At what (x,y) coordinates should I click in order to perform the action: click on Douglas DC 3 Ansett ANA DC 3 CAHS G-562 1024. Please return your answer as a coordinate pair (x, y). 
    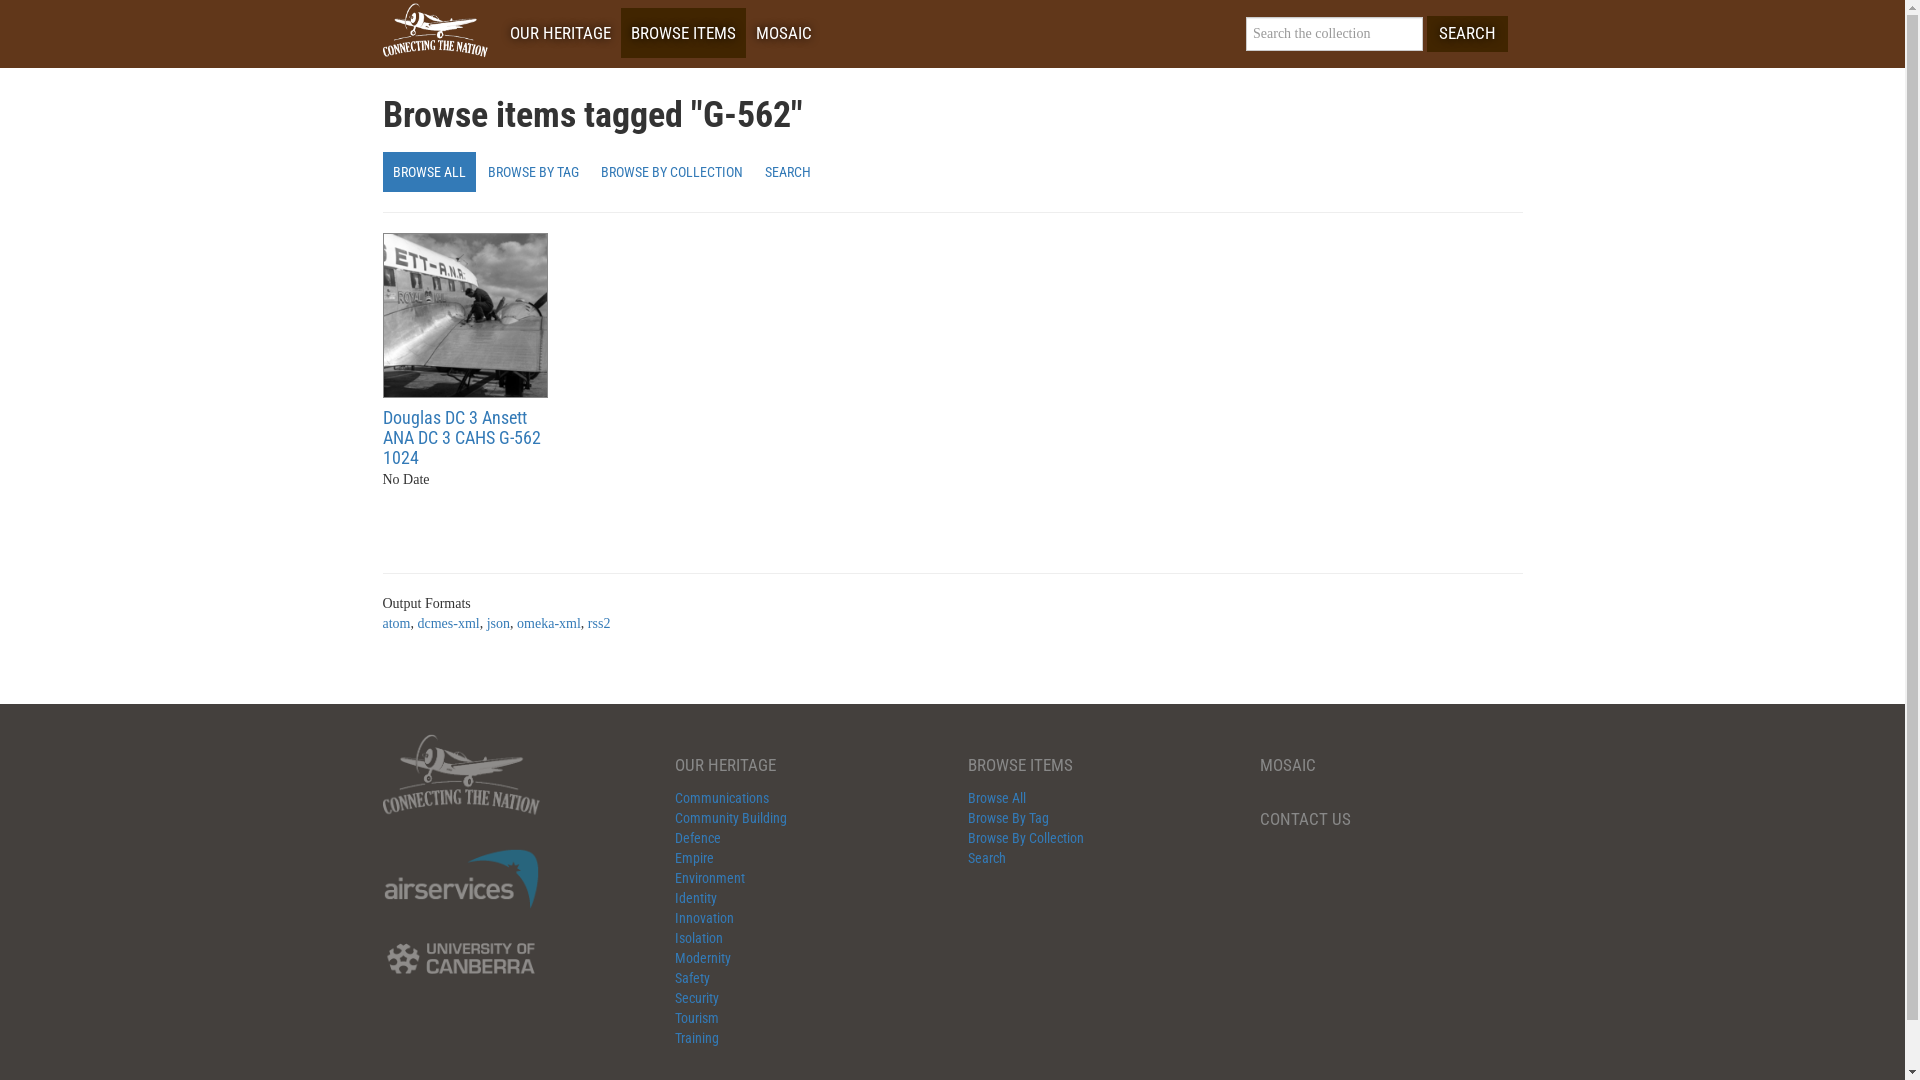
    Looking at the image, I should click on (464, 316).